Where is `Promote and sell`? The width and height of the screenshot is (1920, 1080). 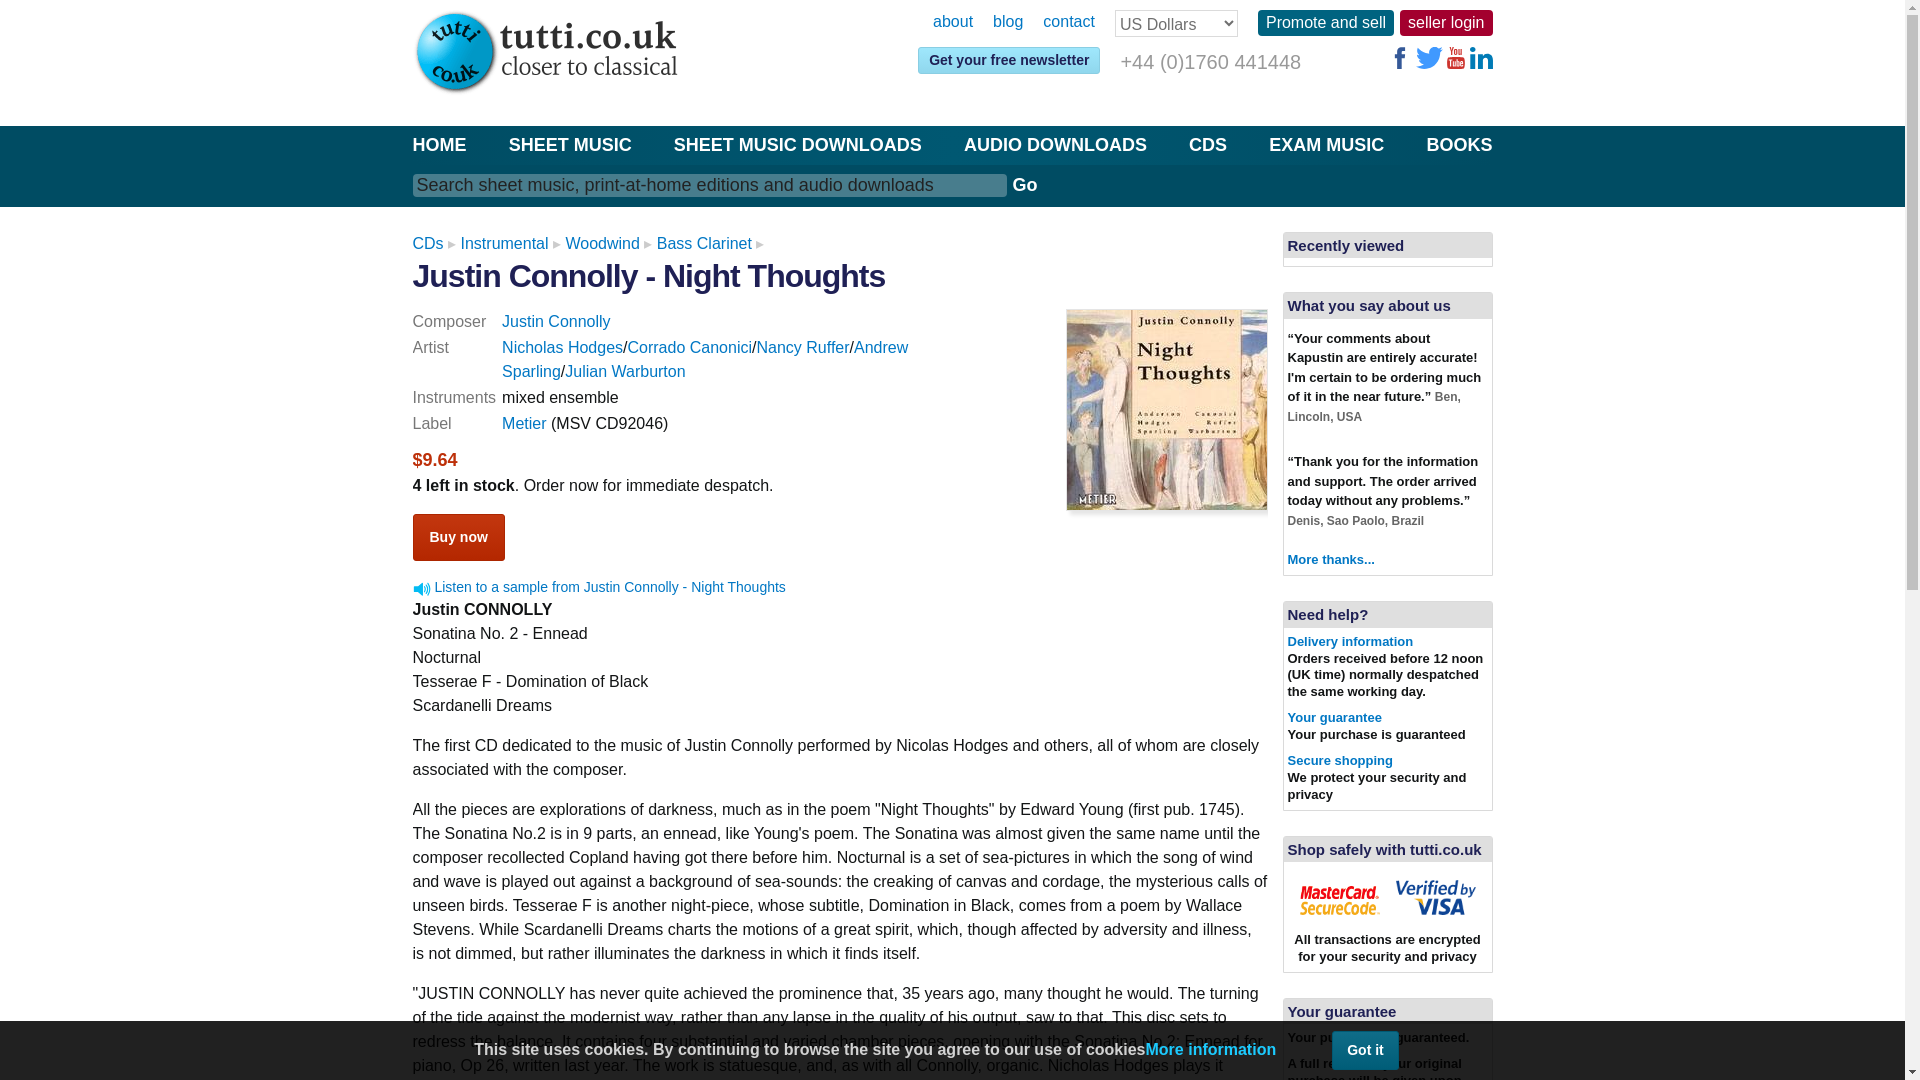
Promote and sell is located at coordinates (1325, 22).